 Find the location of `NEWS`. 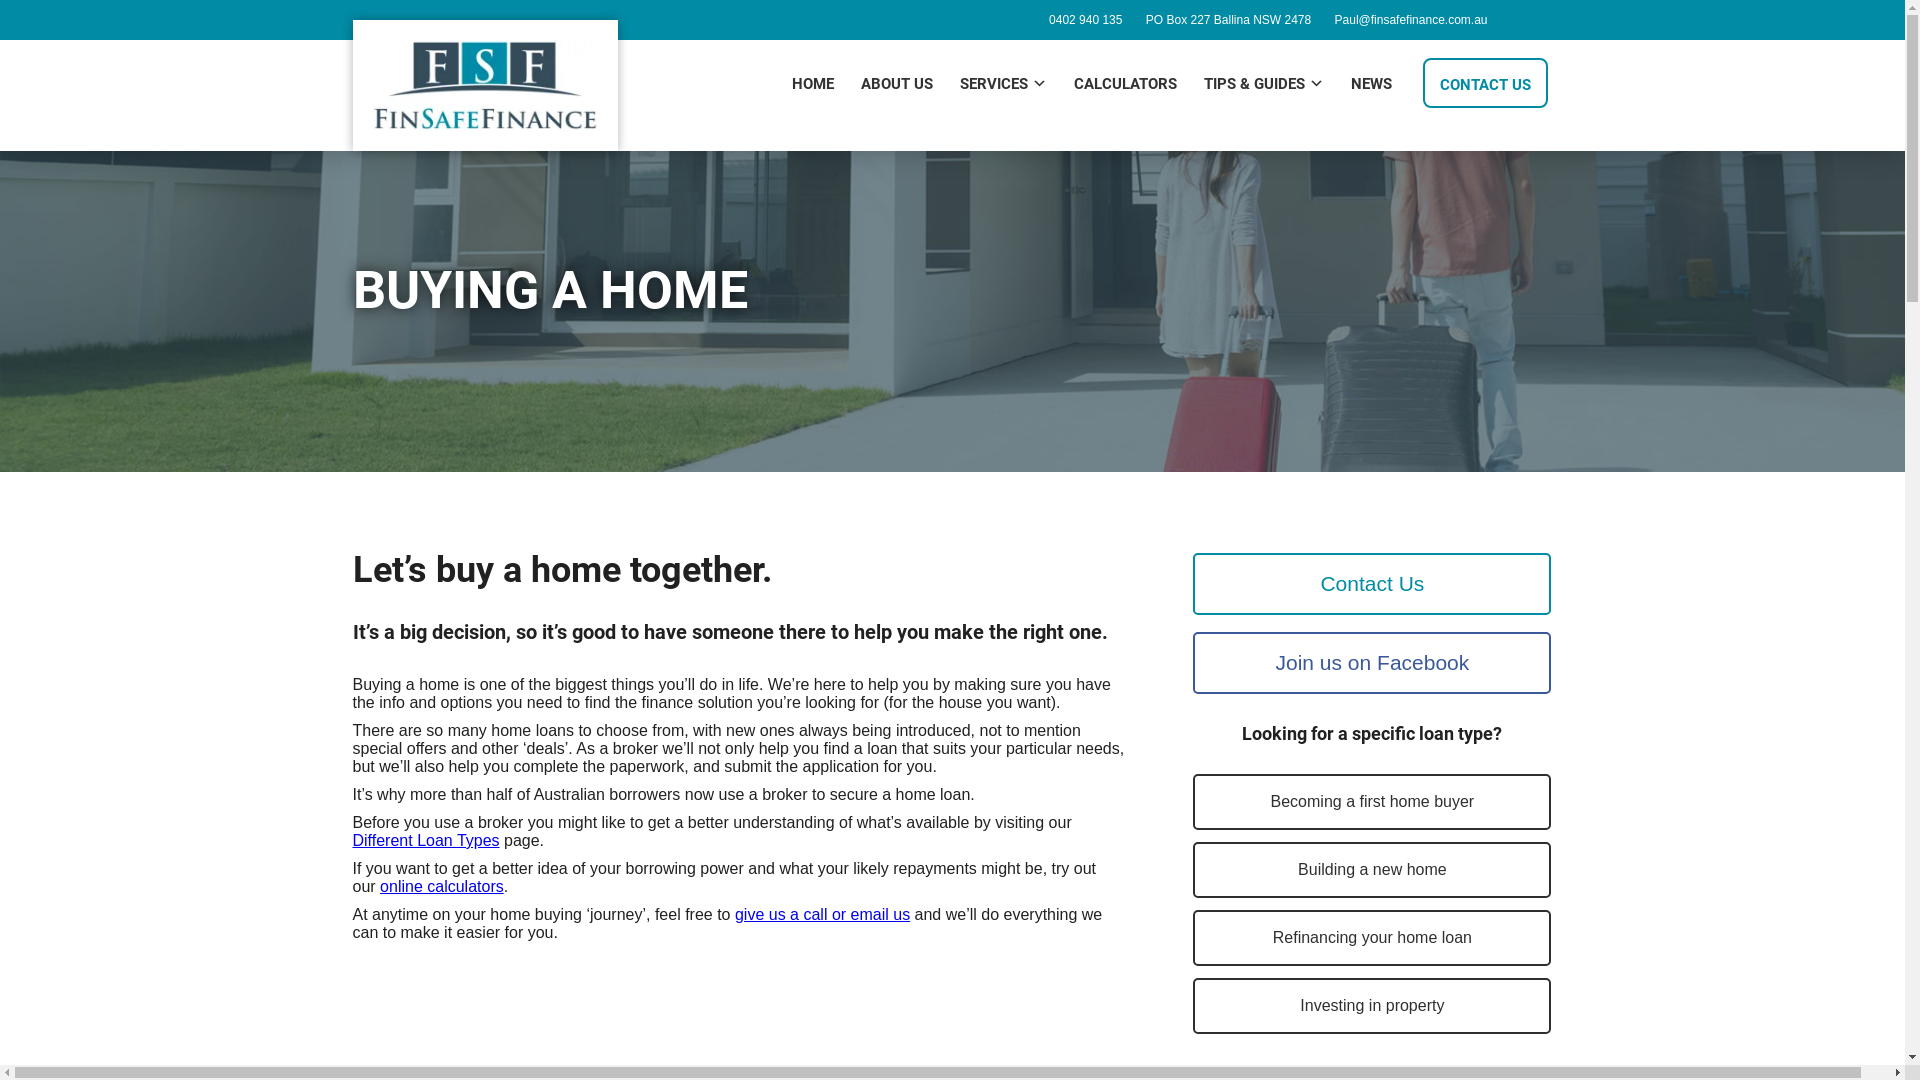

NEWS is located at coordinates (1372, 83).